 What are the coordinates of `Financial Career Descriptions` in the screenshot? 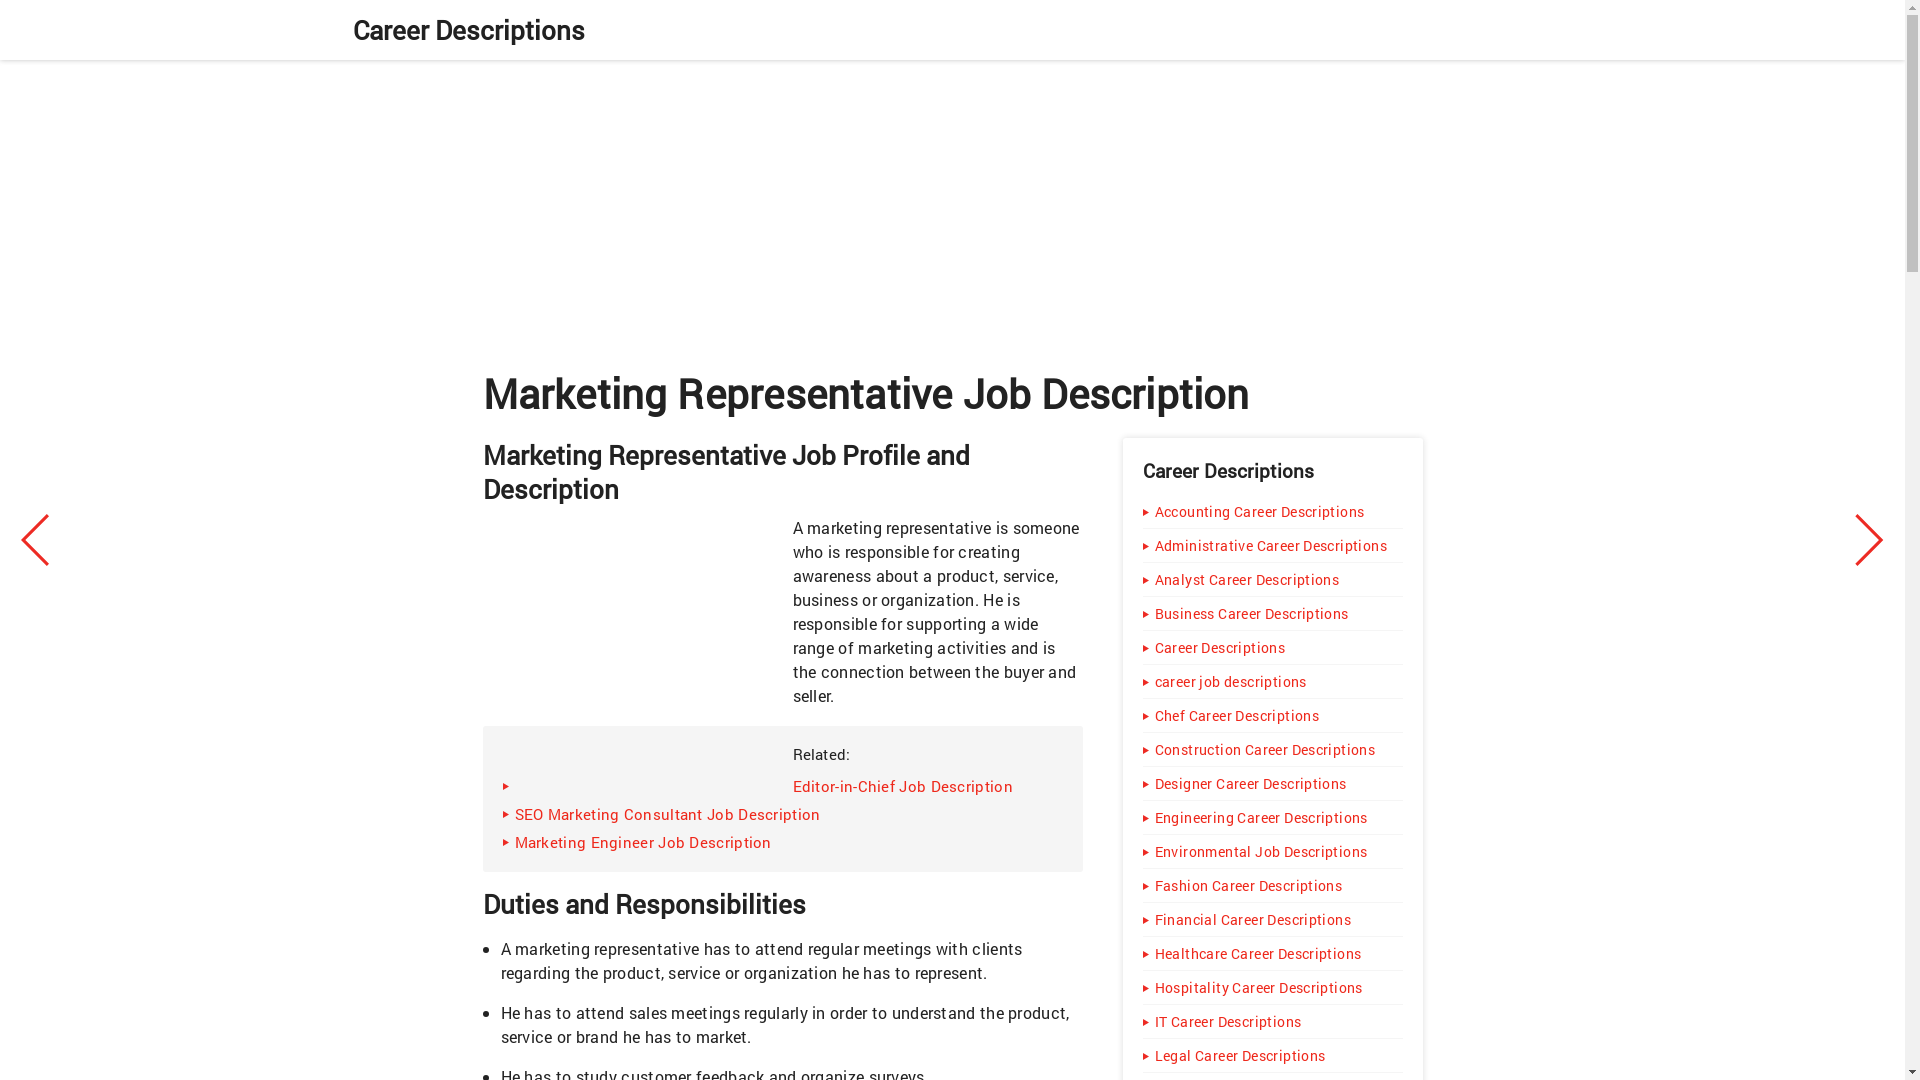 It's located at (1272, 919).